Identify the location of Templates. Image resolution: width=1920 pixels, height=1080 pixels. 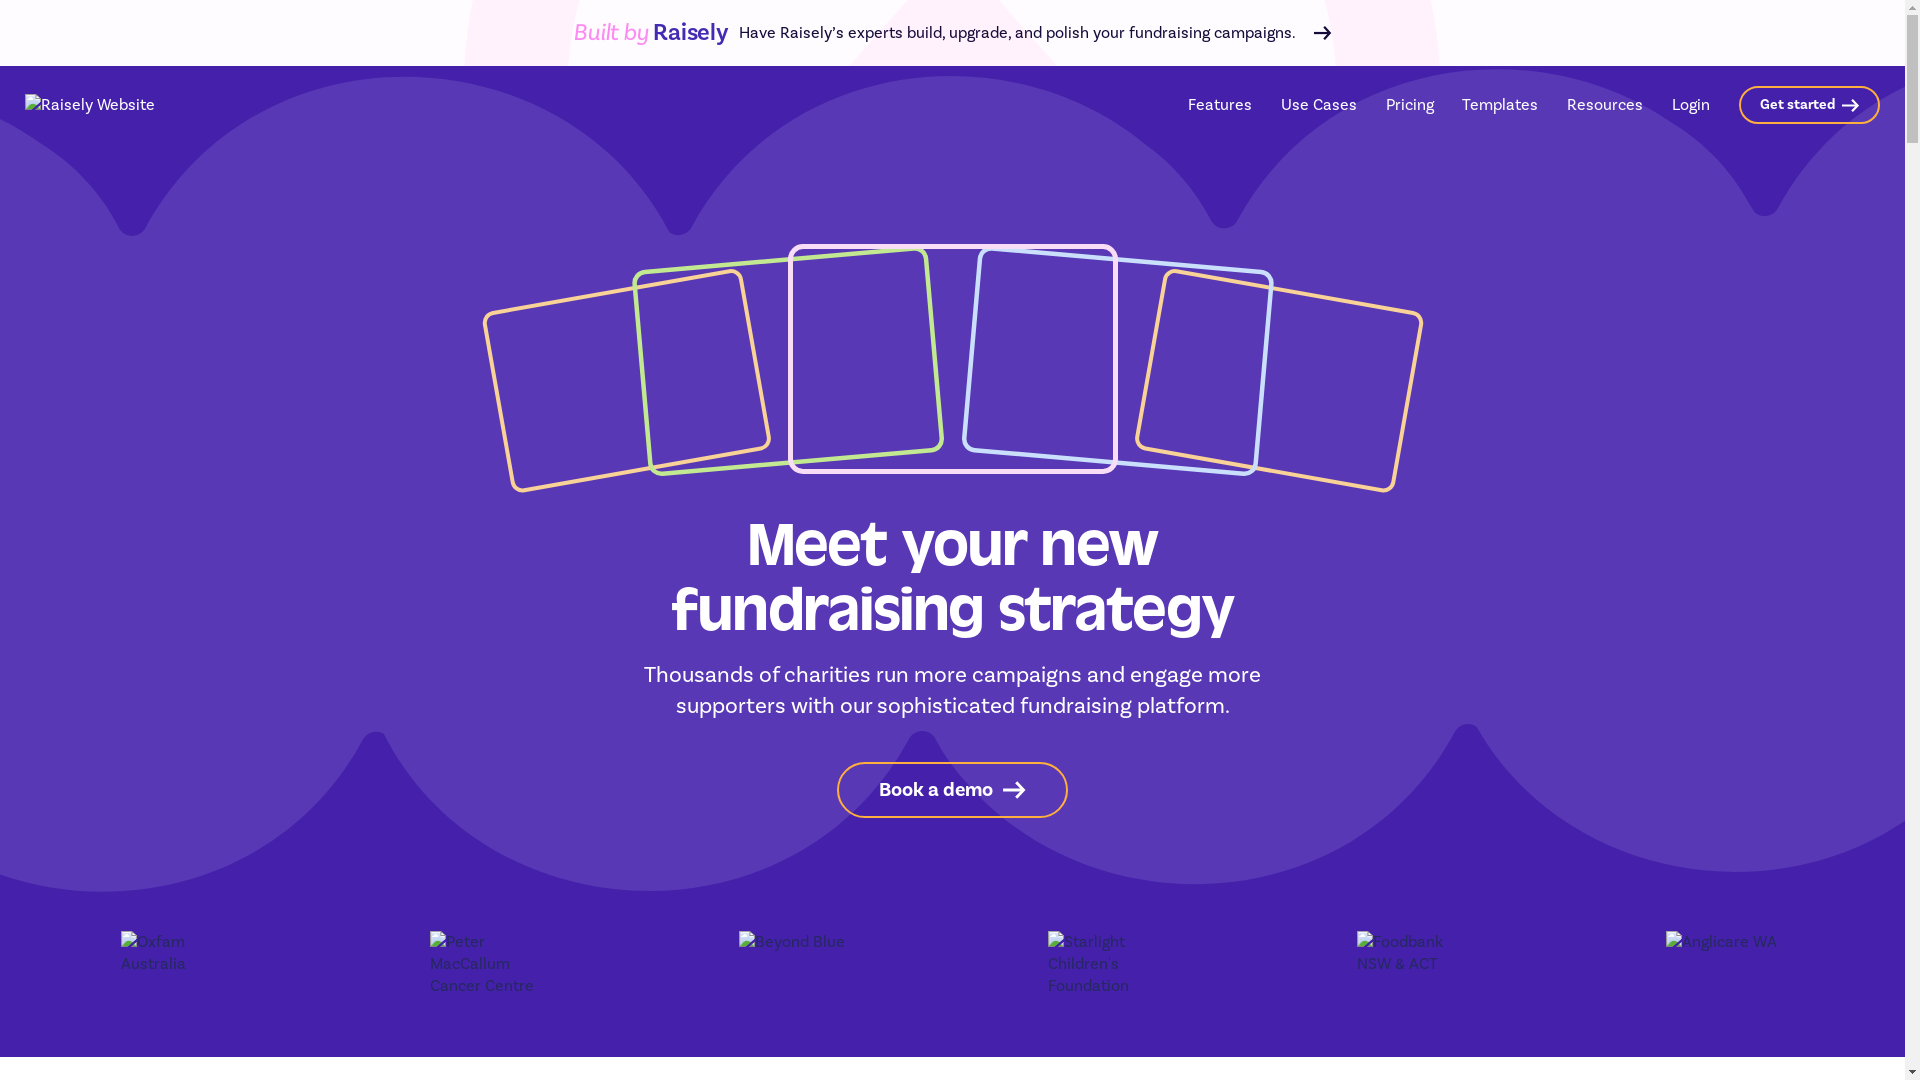
(1500, 104).